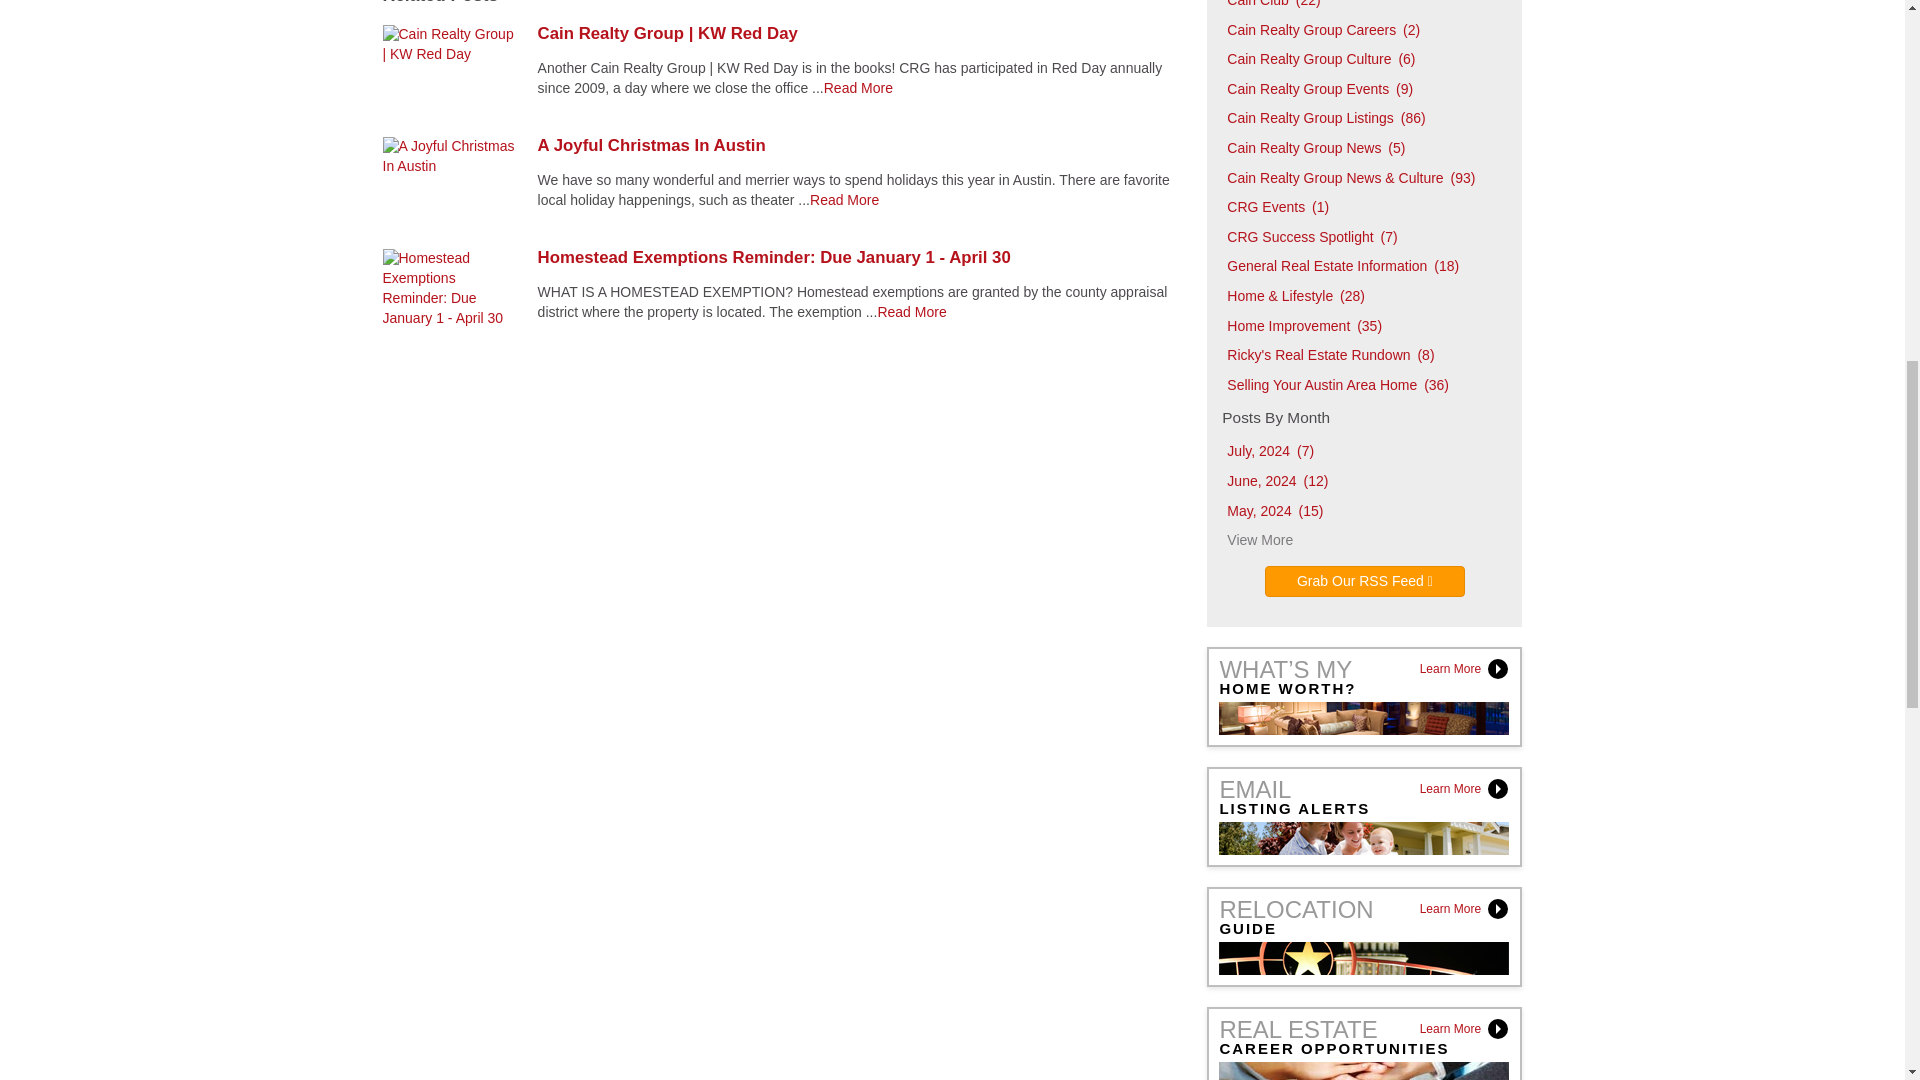  Describe the element at coordinates (858, 146) in the screenshot. I see `A Joyful Christmas In Austin` at that location.